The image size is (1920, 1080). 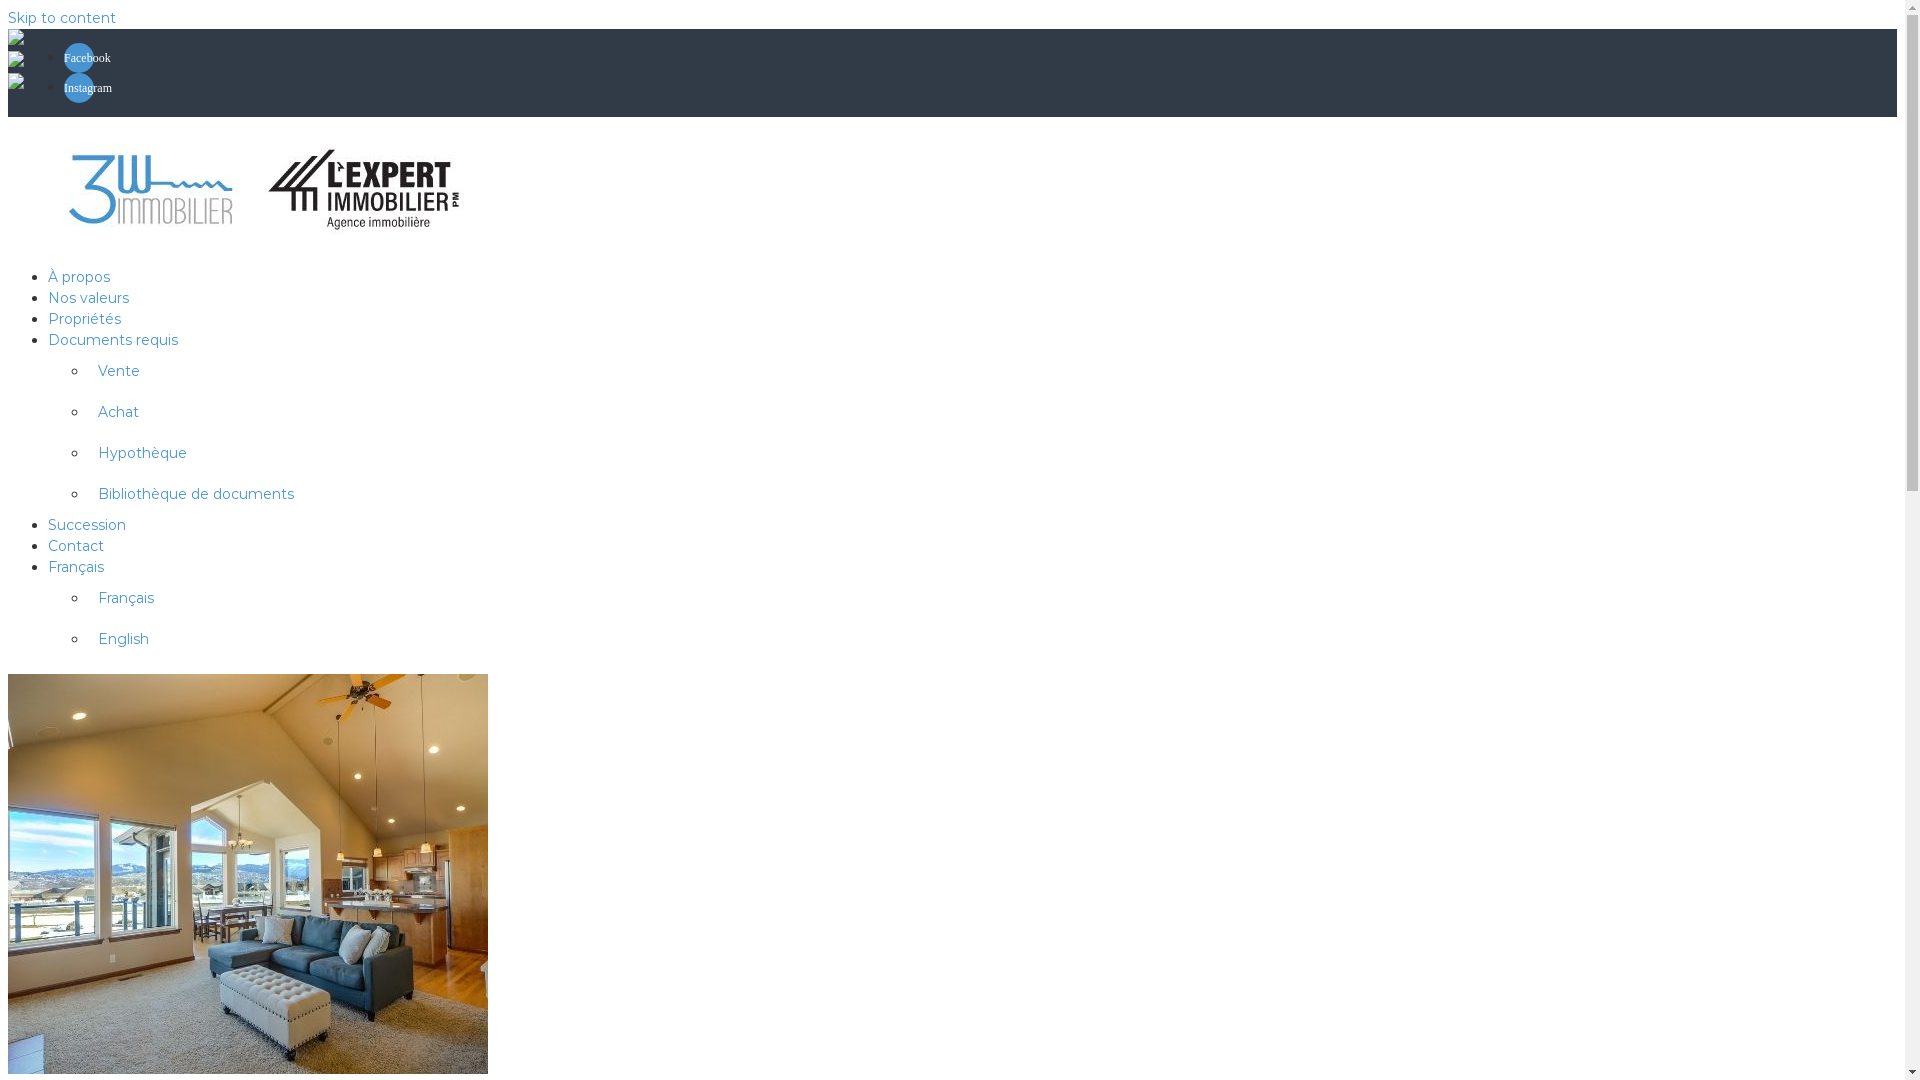 What do you see at coordinates (76, 546) in the screenshot?
I see `Contact` at bounding box center [76, 546].